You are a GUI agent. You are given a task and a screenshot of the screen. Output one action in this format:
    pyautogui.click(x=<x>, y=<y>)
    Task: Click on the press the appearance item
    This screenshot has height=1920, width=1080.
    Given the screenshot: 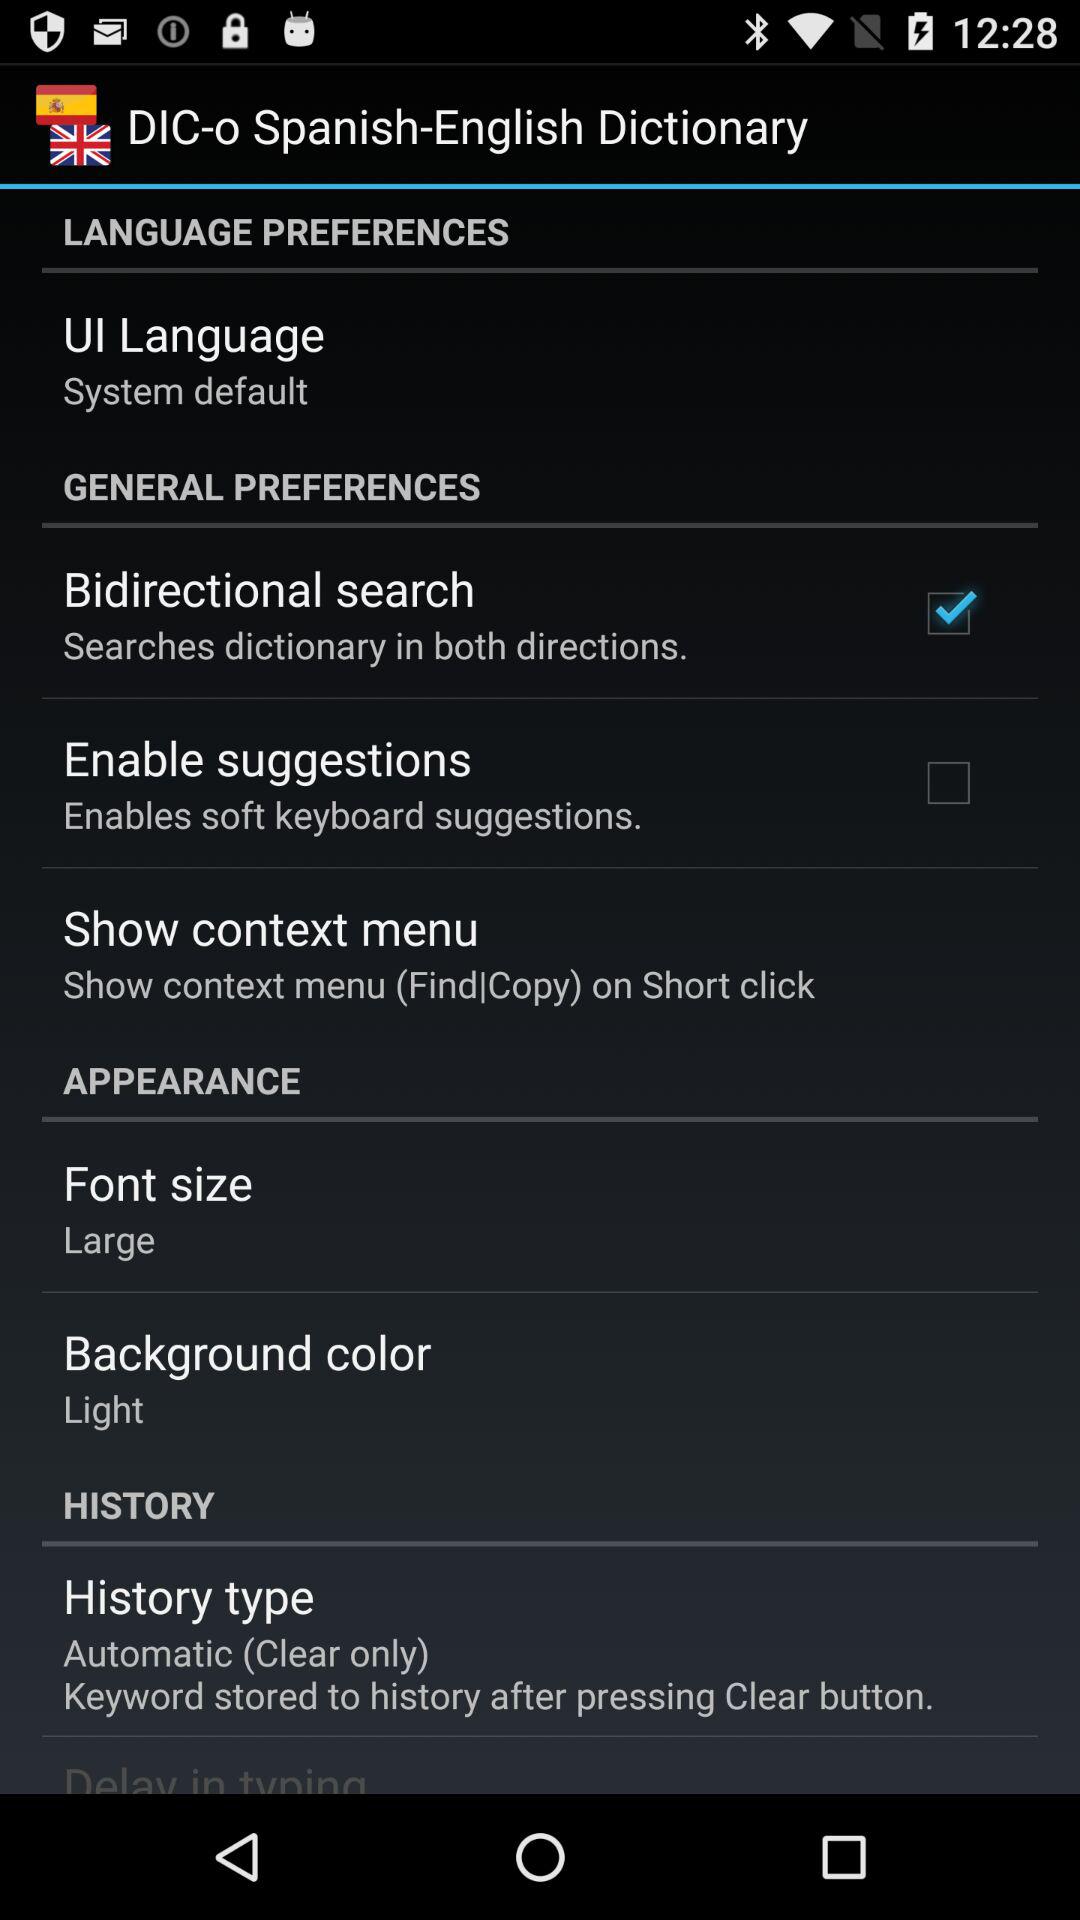 What is the action you would take?
    pyautogui.click(x=540, y=1080)
    